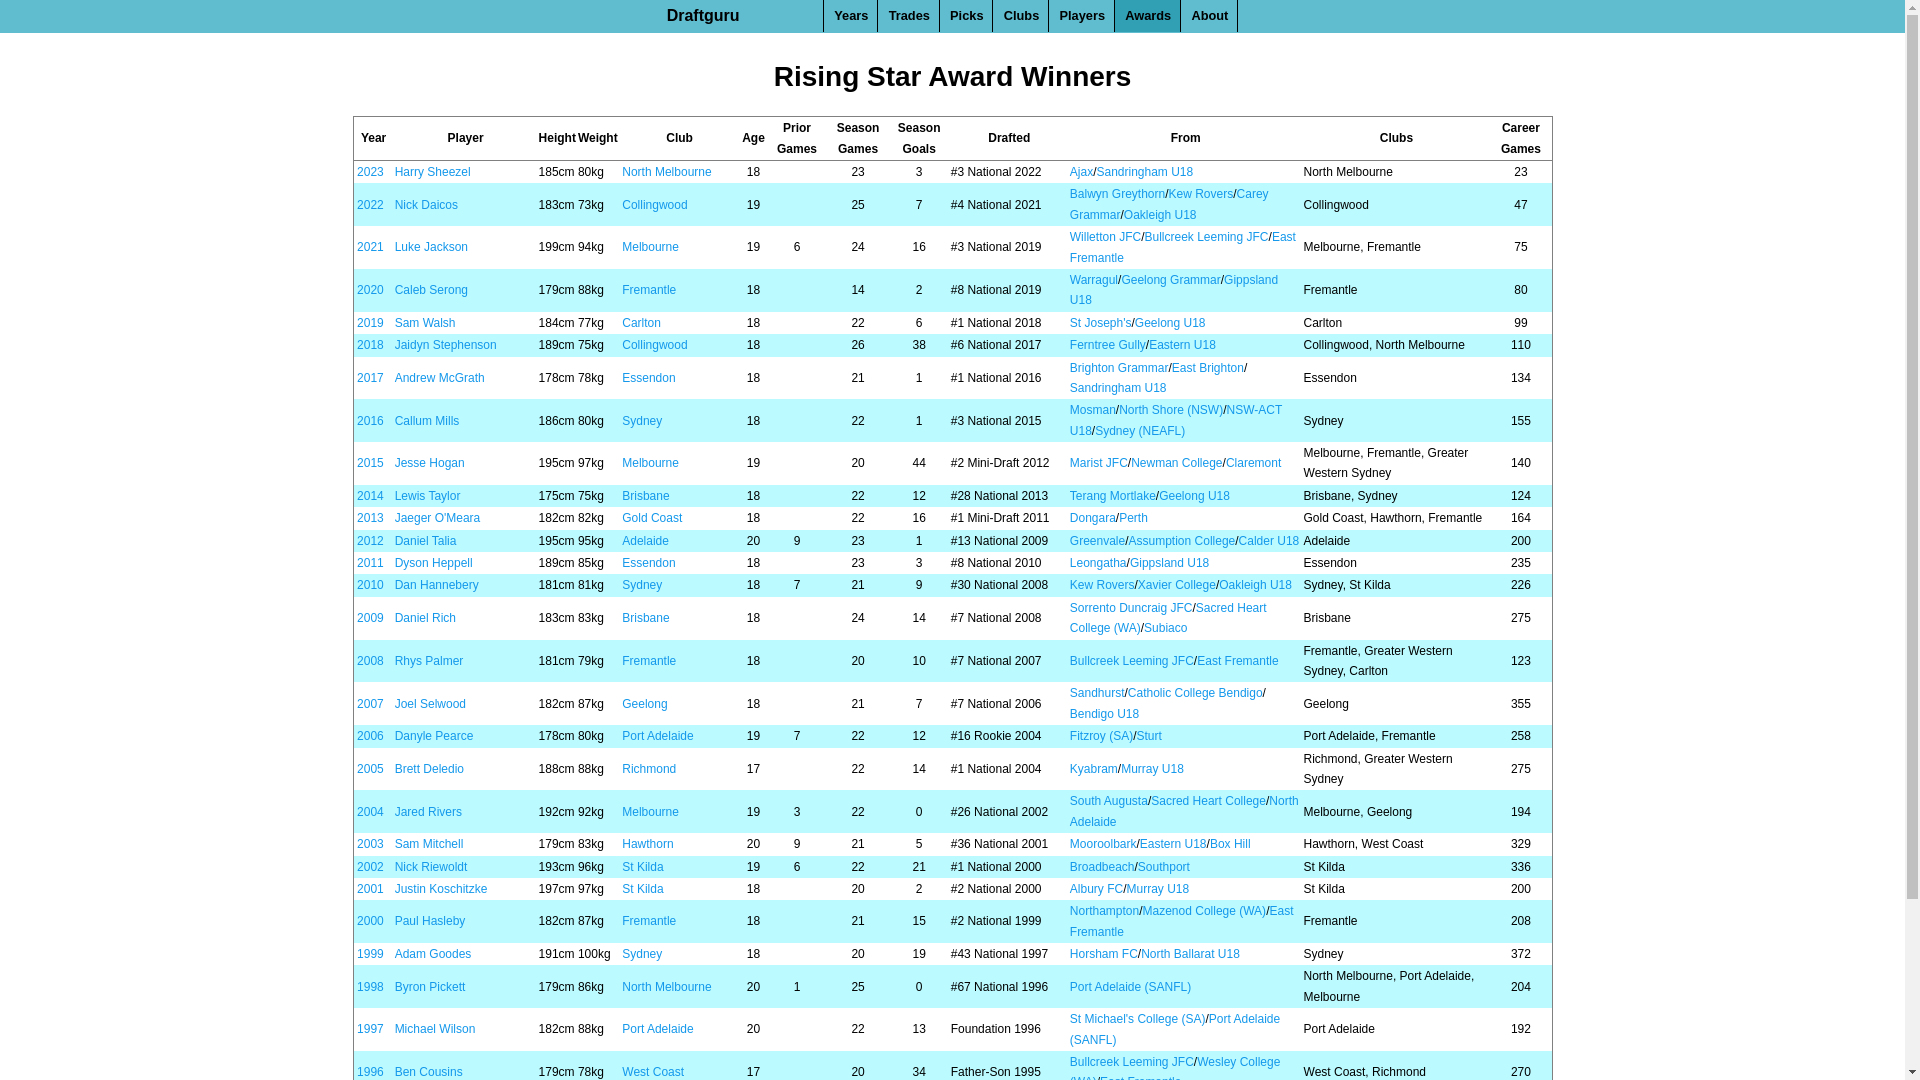 This screenshot has width=1920, height=1080. What do you see at coordinates (1238, 661) in the screenshot?
I see `East Fremantle` at bounding box center [1238, 661].